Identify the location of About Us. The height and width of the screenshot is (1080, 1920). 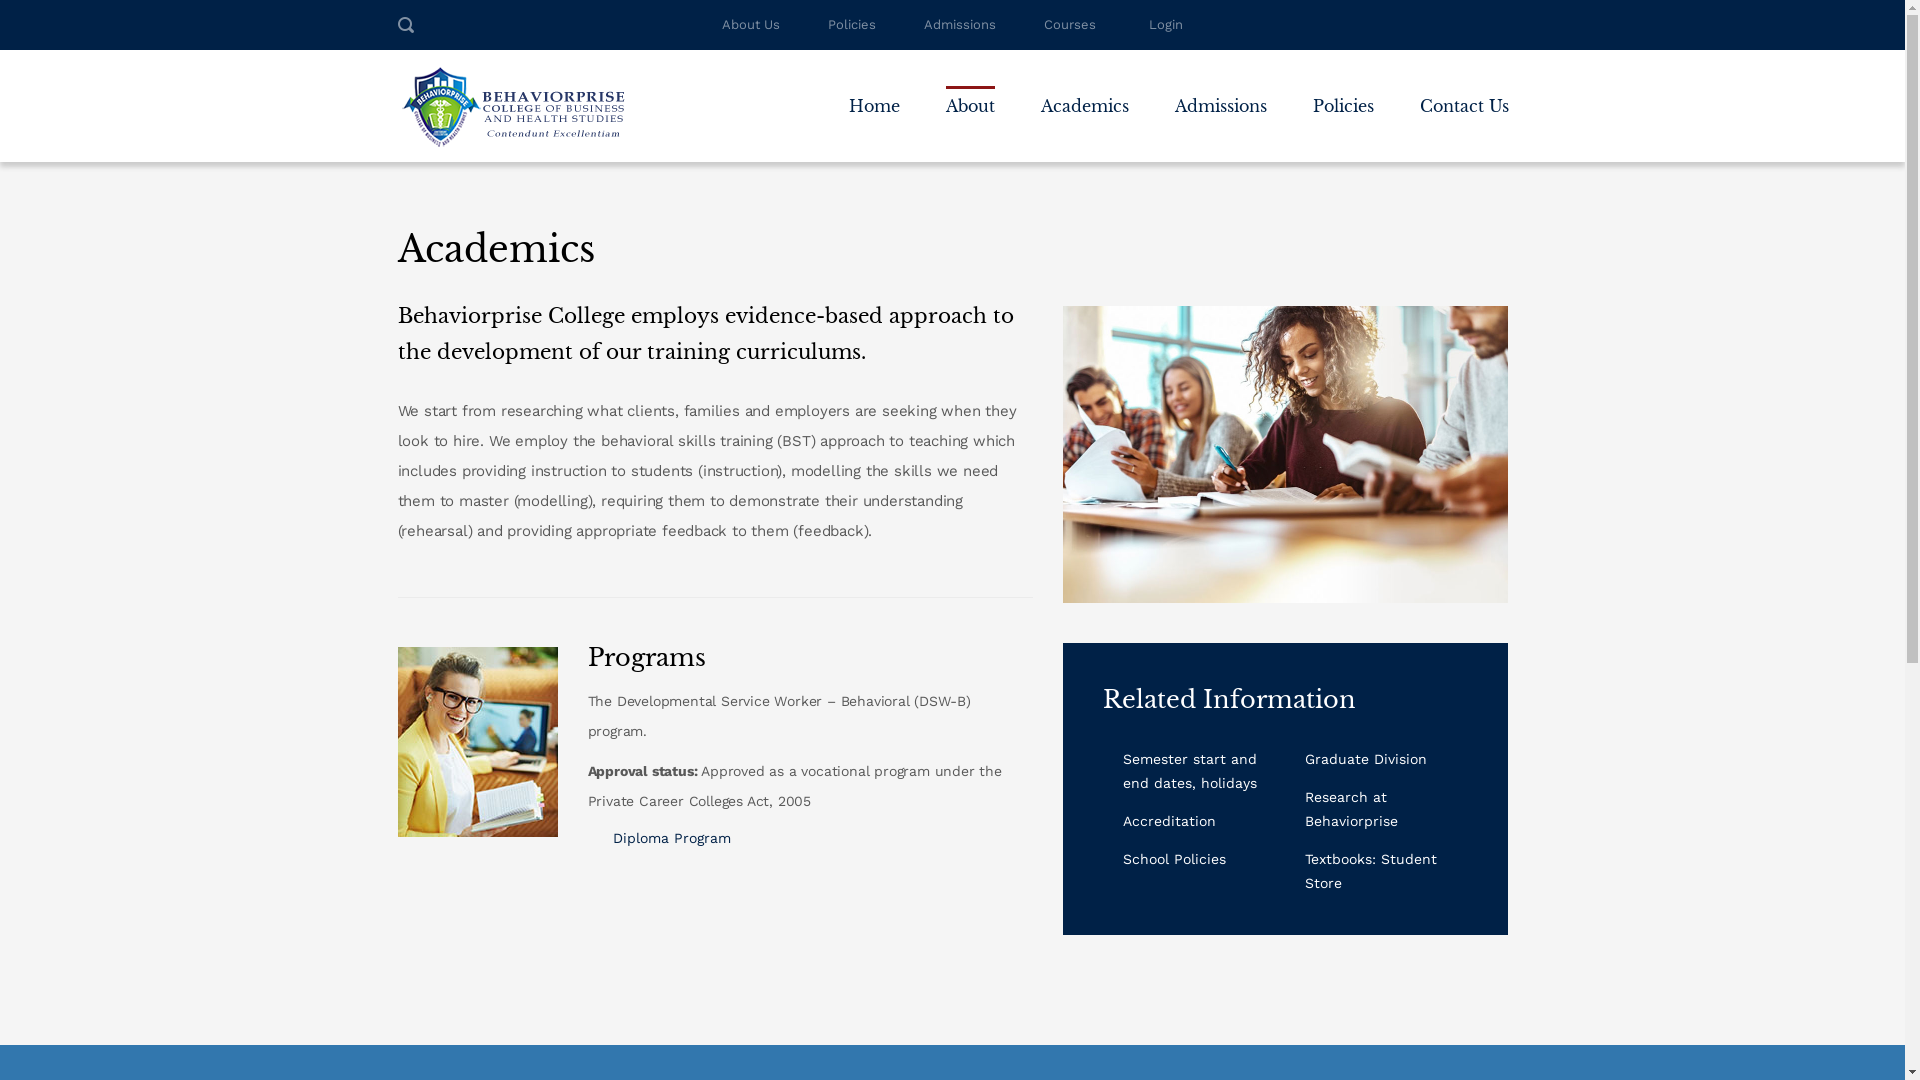
(751, 24).